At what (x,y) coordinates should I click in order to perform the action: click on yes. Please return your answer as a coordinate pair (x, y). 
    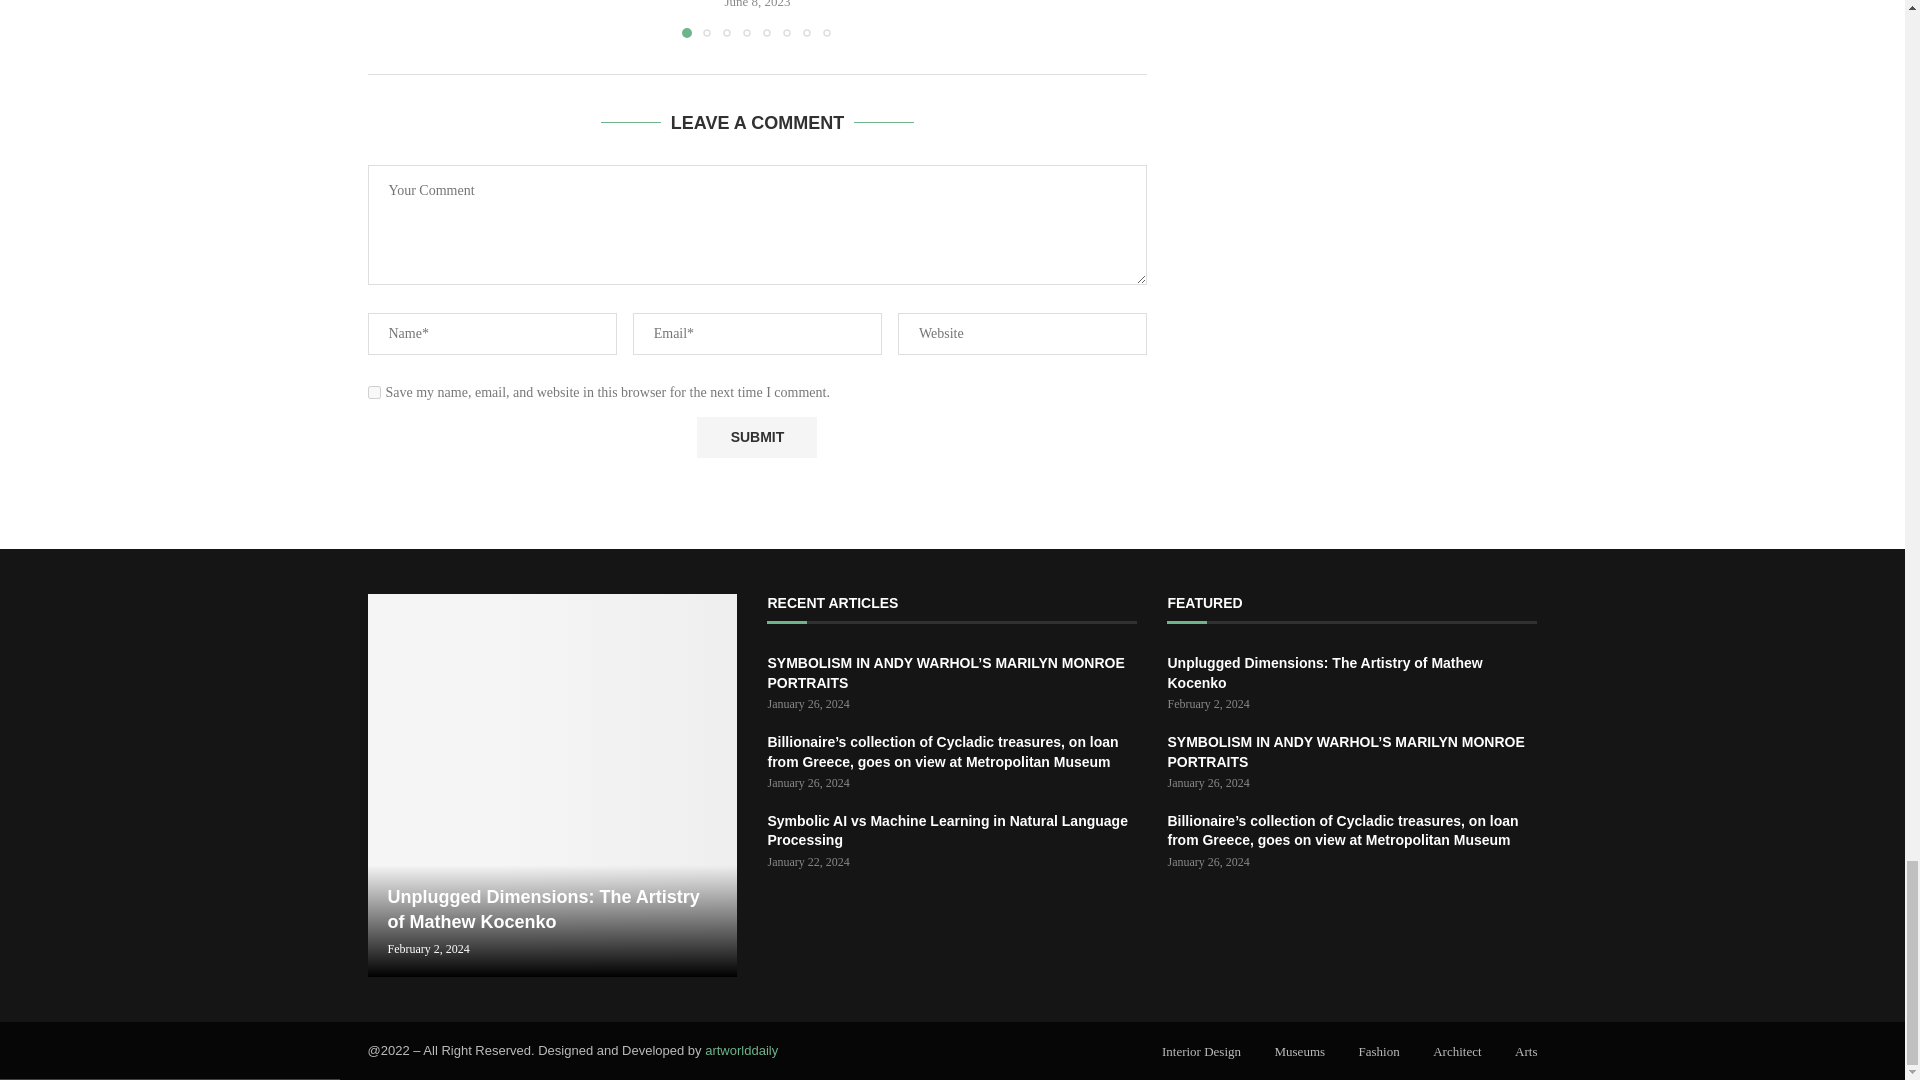
    Looking at the image, I should click on (374, 392).